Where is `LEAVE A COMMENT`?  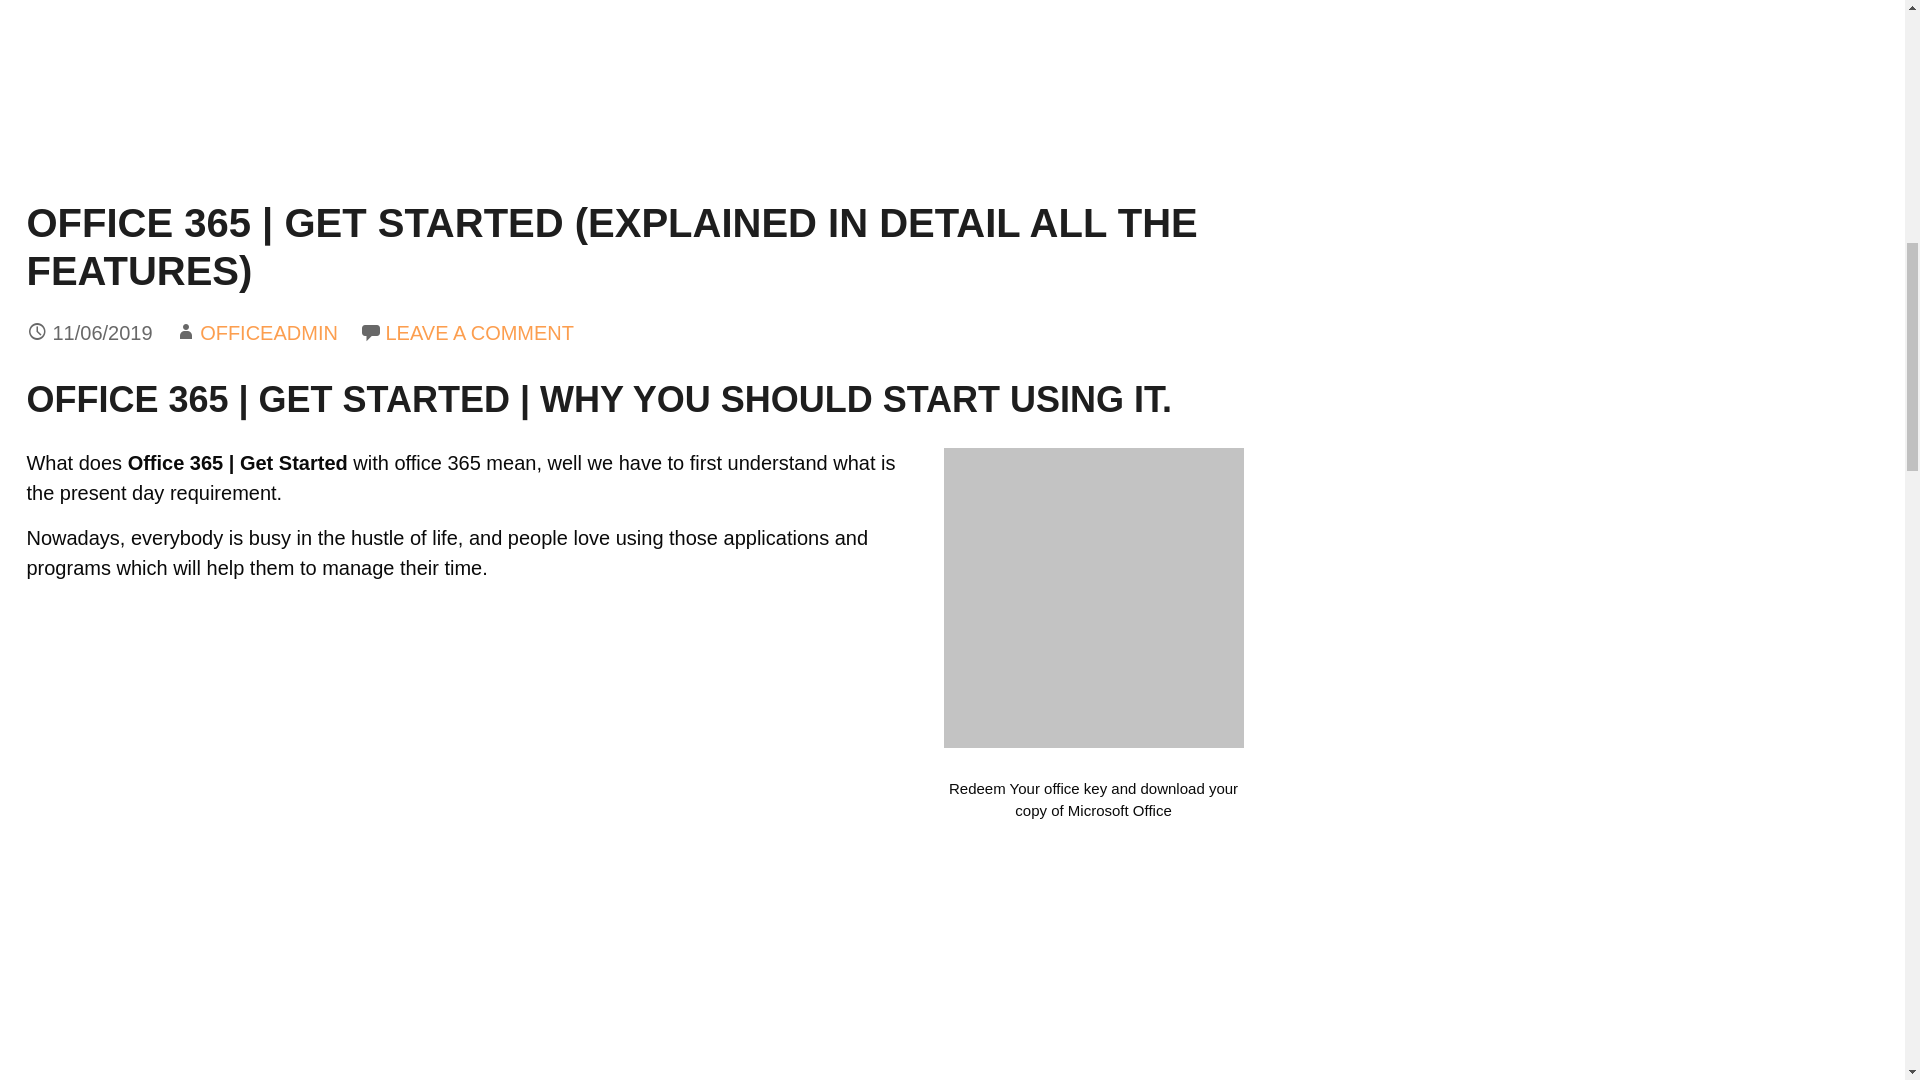 LEAVE A COMMENT is located at coordinates (480, 332).